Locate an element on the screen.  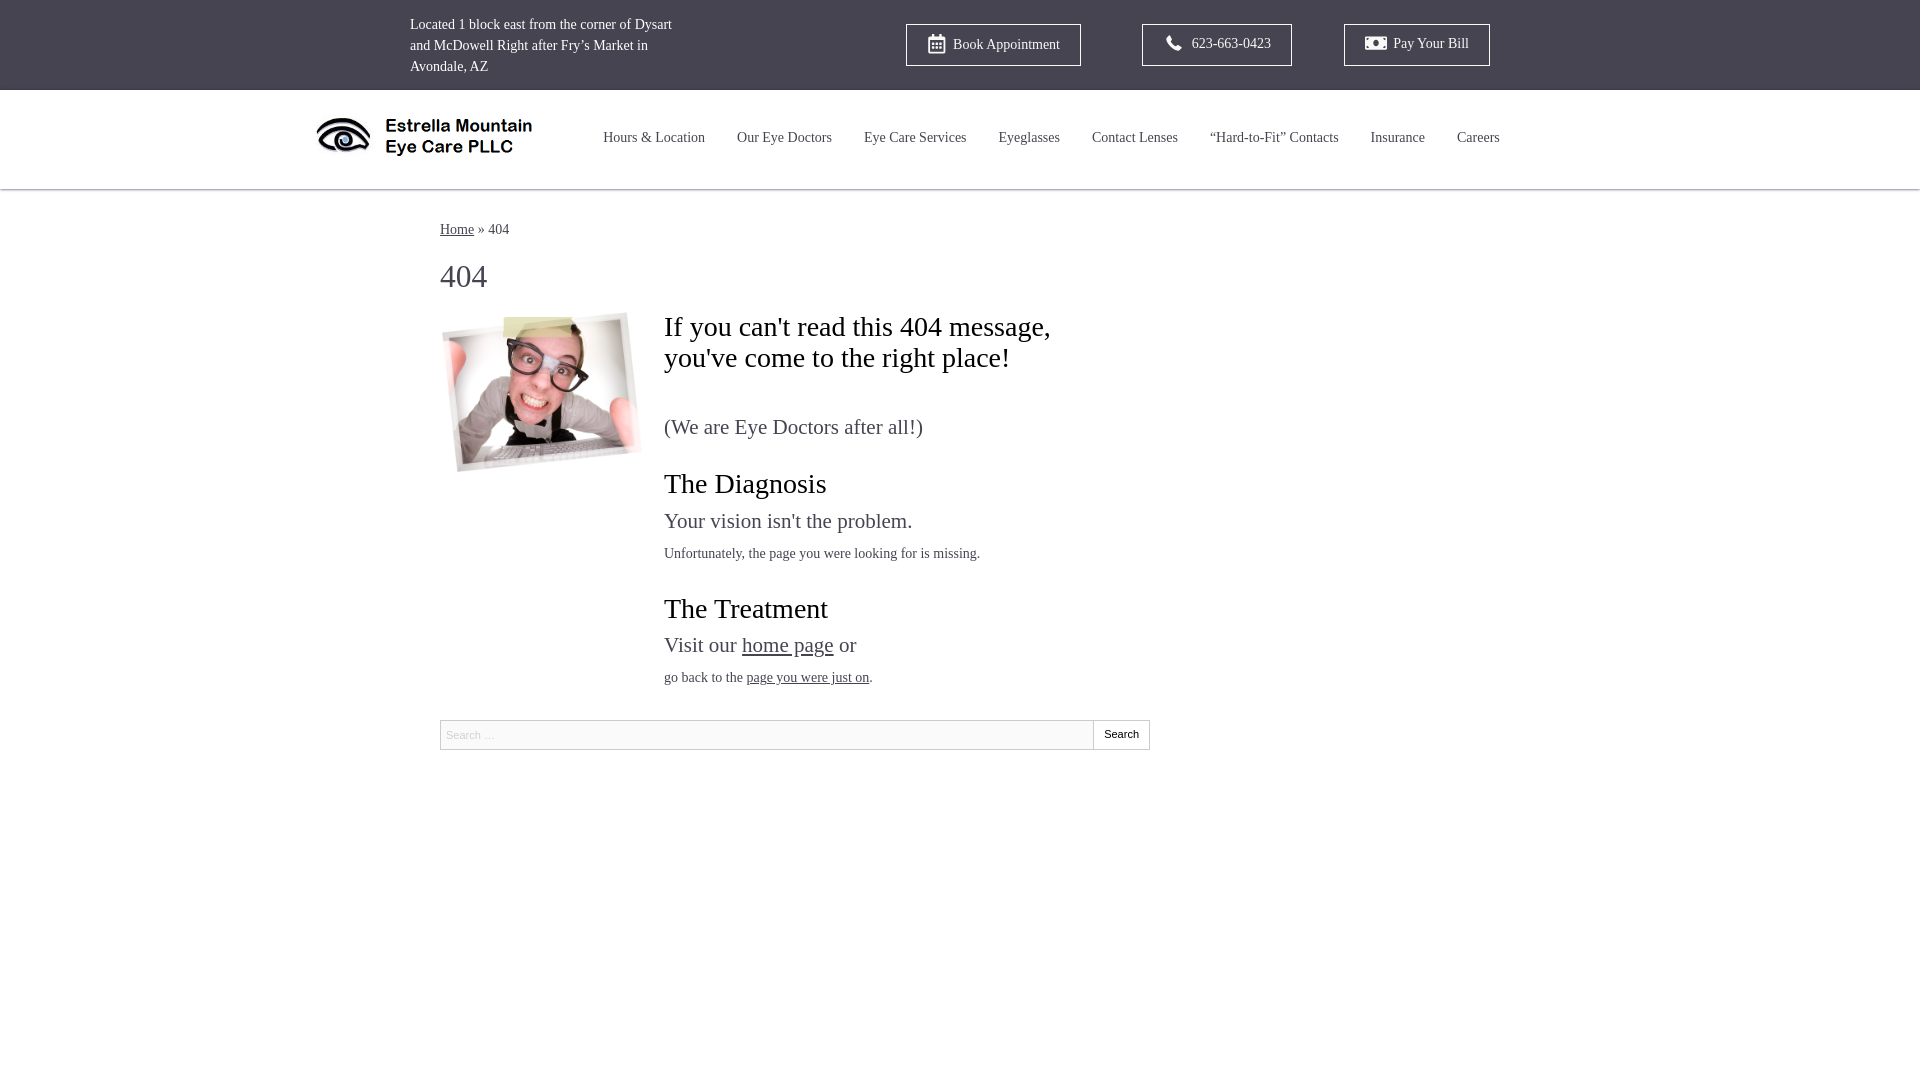
home page is located at coordinates (787, 644).